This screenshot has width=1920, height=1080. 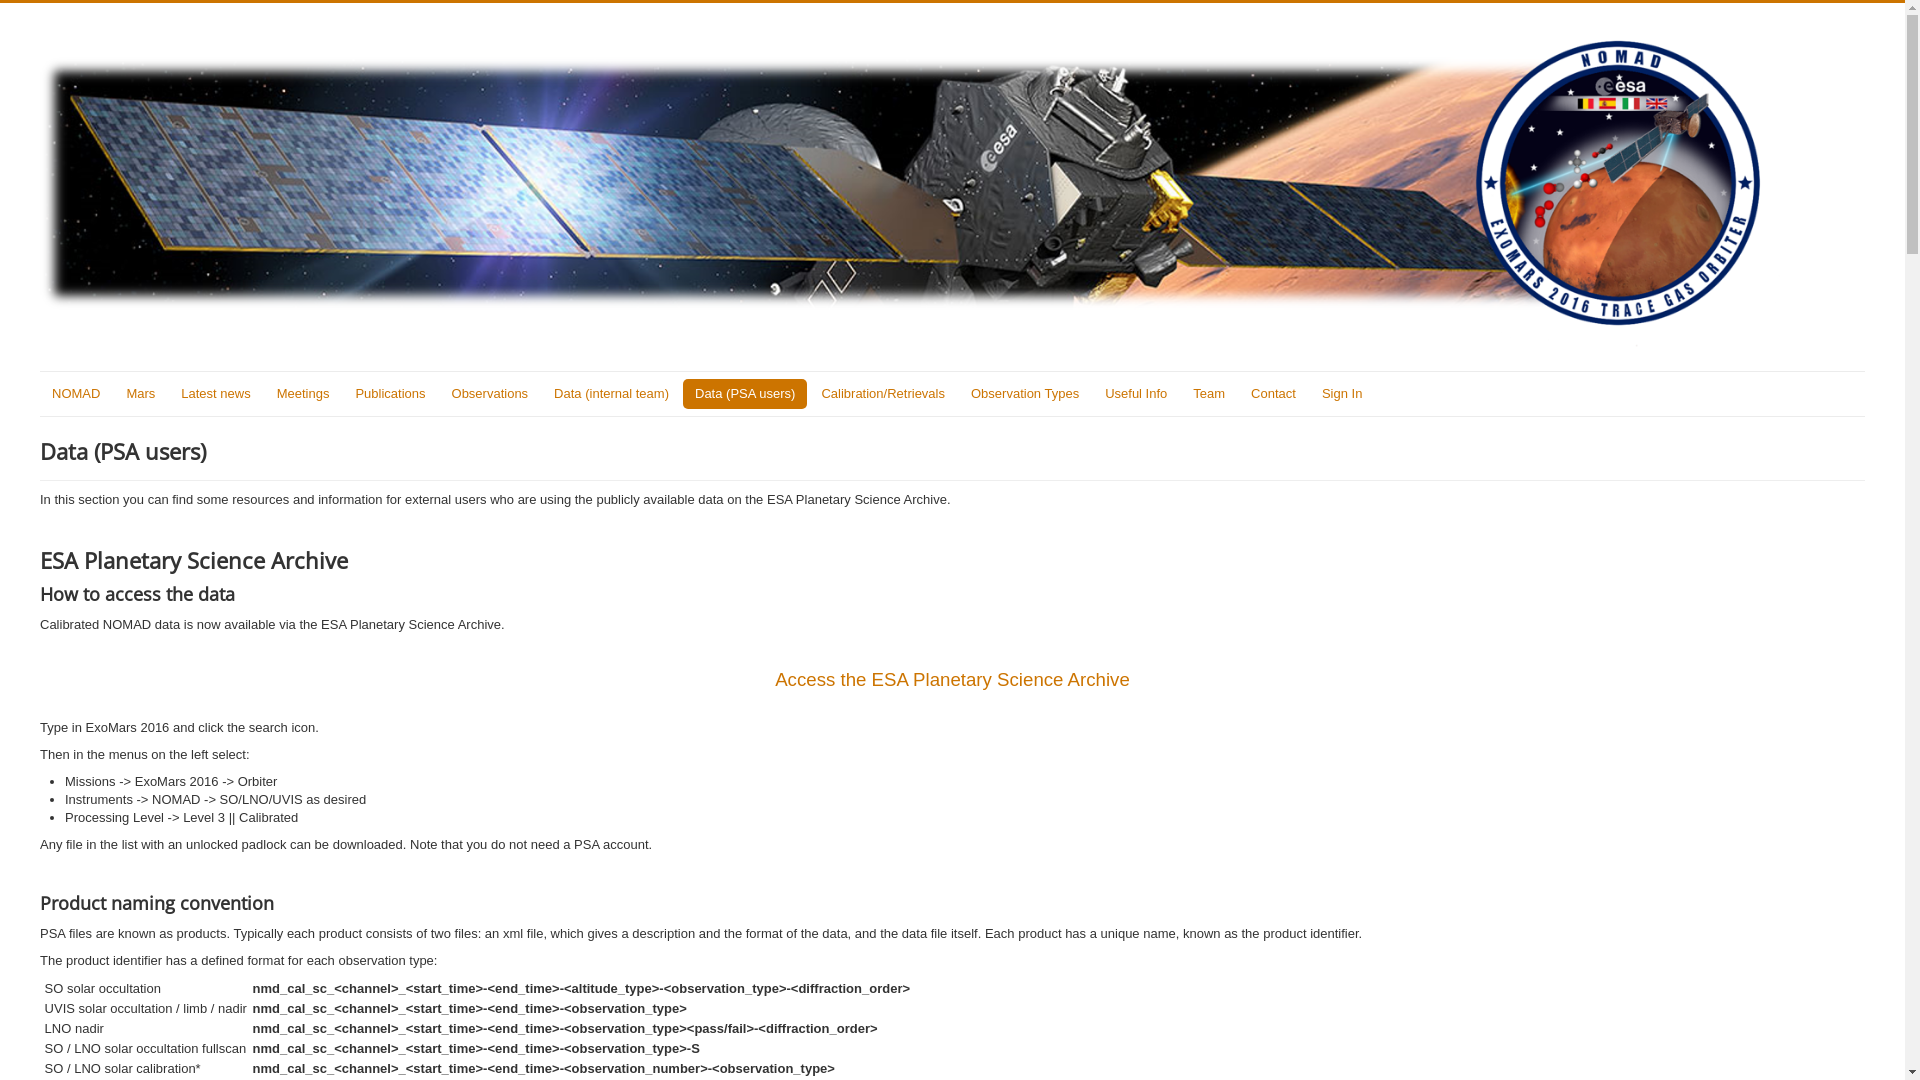 I want to click on Data (internal team), so click(x=612, y=394).